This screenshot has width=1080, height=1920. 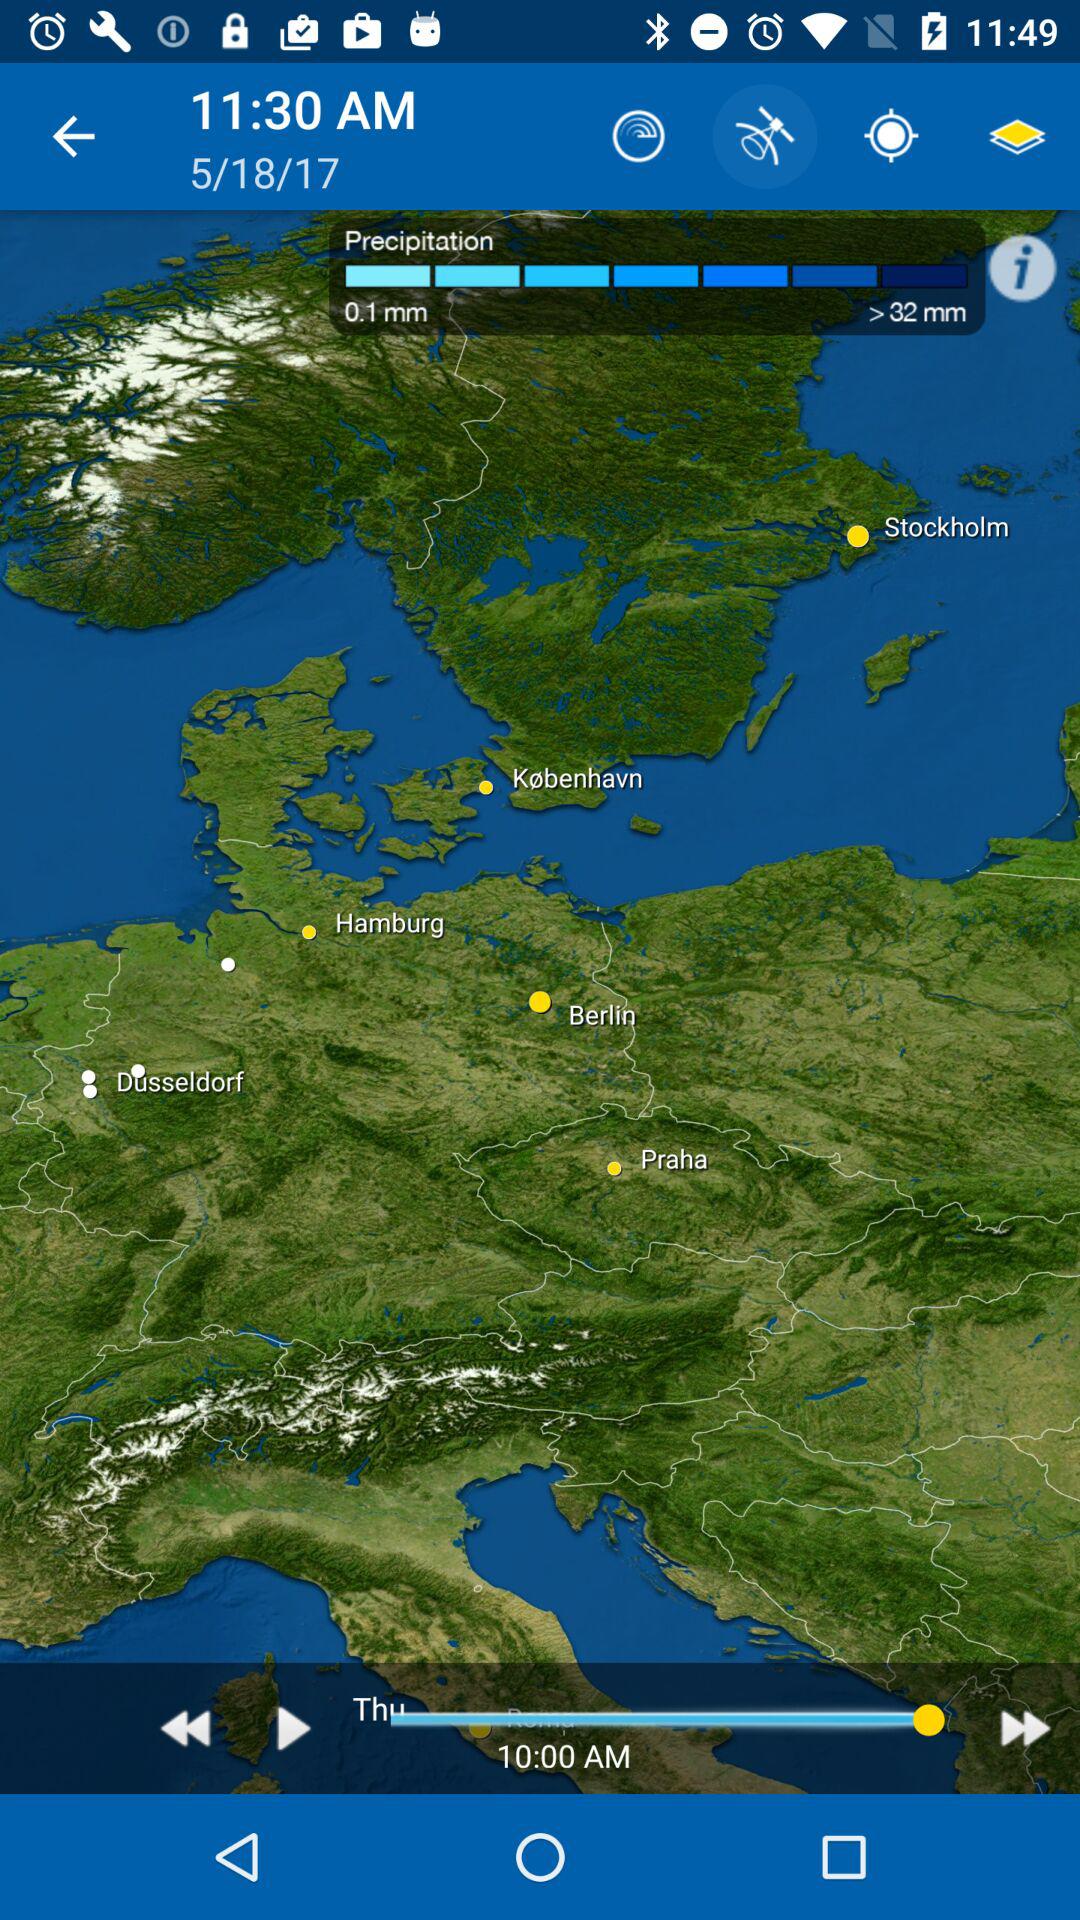 What do you see at coordinates (1026, 1728) in the screenshot?
I see `fast forward` at bounding box center [1026, 1728].